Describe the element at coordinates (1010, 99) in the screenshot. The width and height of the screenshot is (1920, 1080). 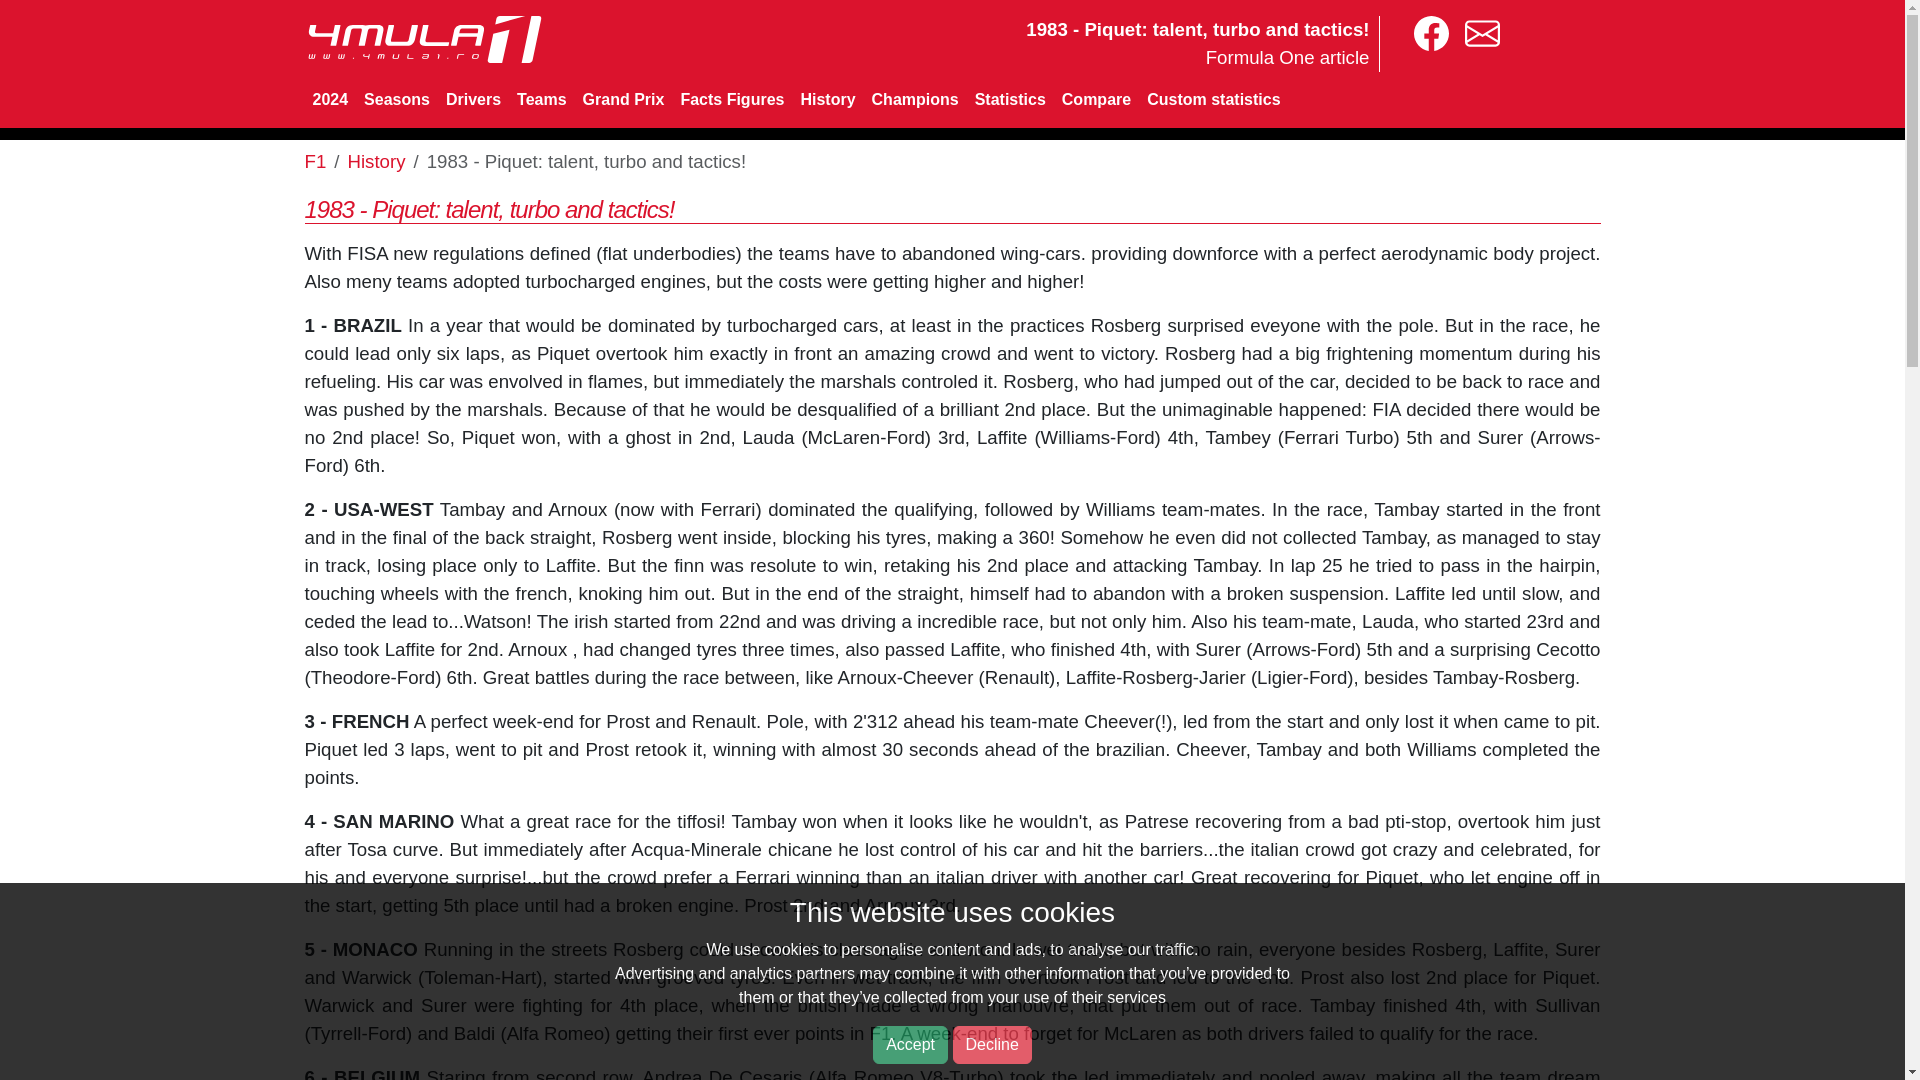
I see `Statistics` at that location.